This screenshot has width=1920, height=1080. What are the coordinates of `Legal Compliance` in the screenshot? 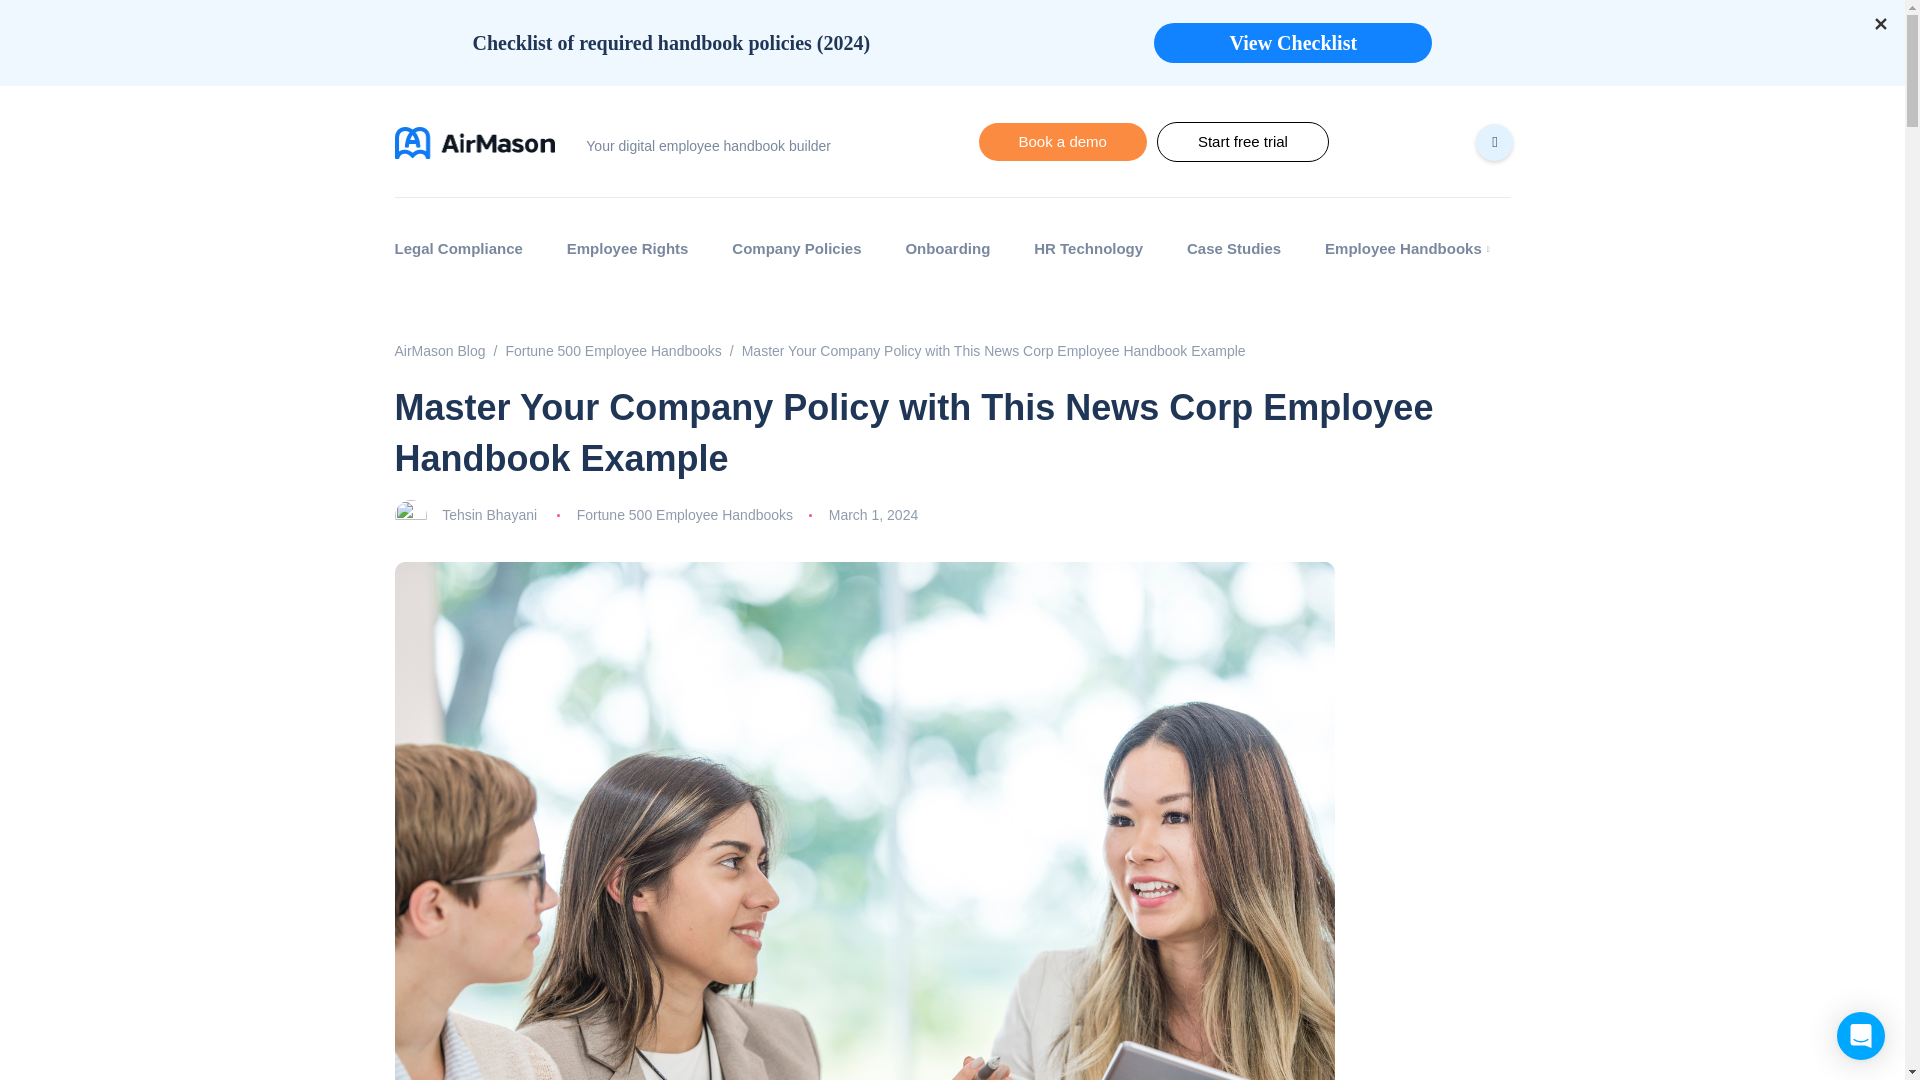 It's located at (468, 248).